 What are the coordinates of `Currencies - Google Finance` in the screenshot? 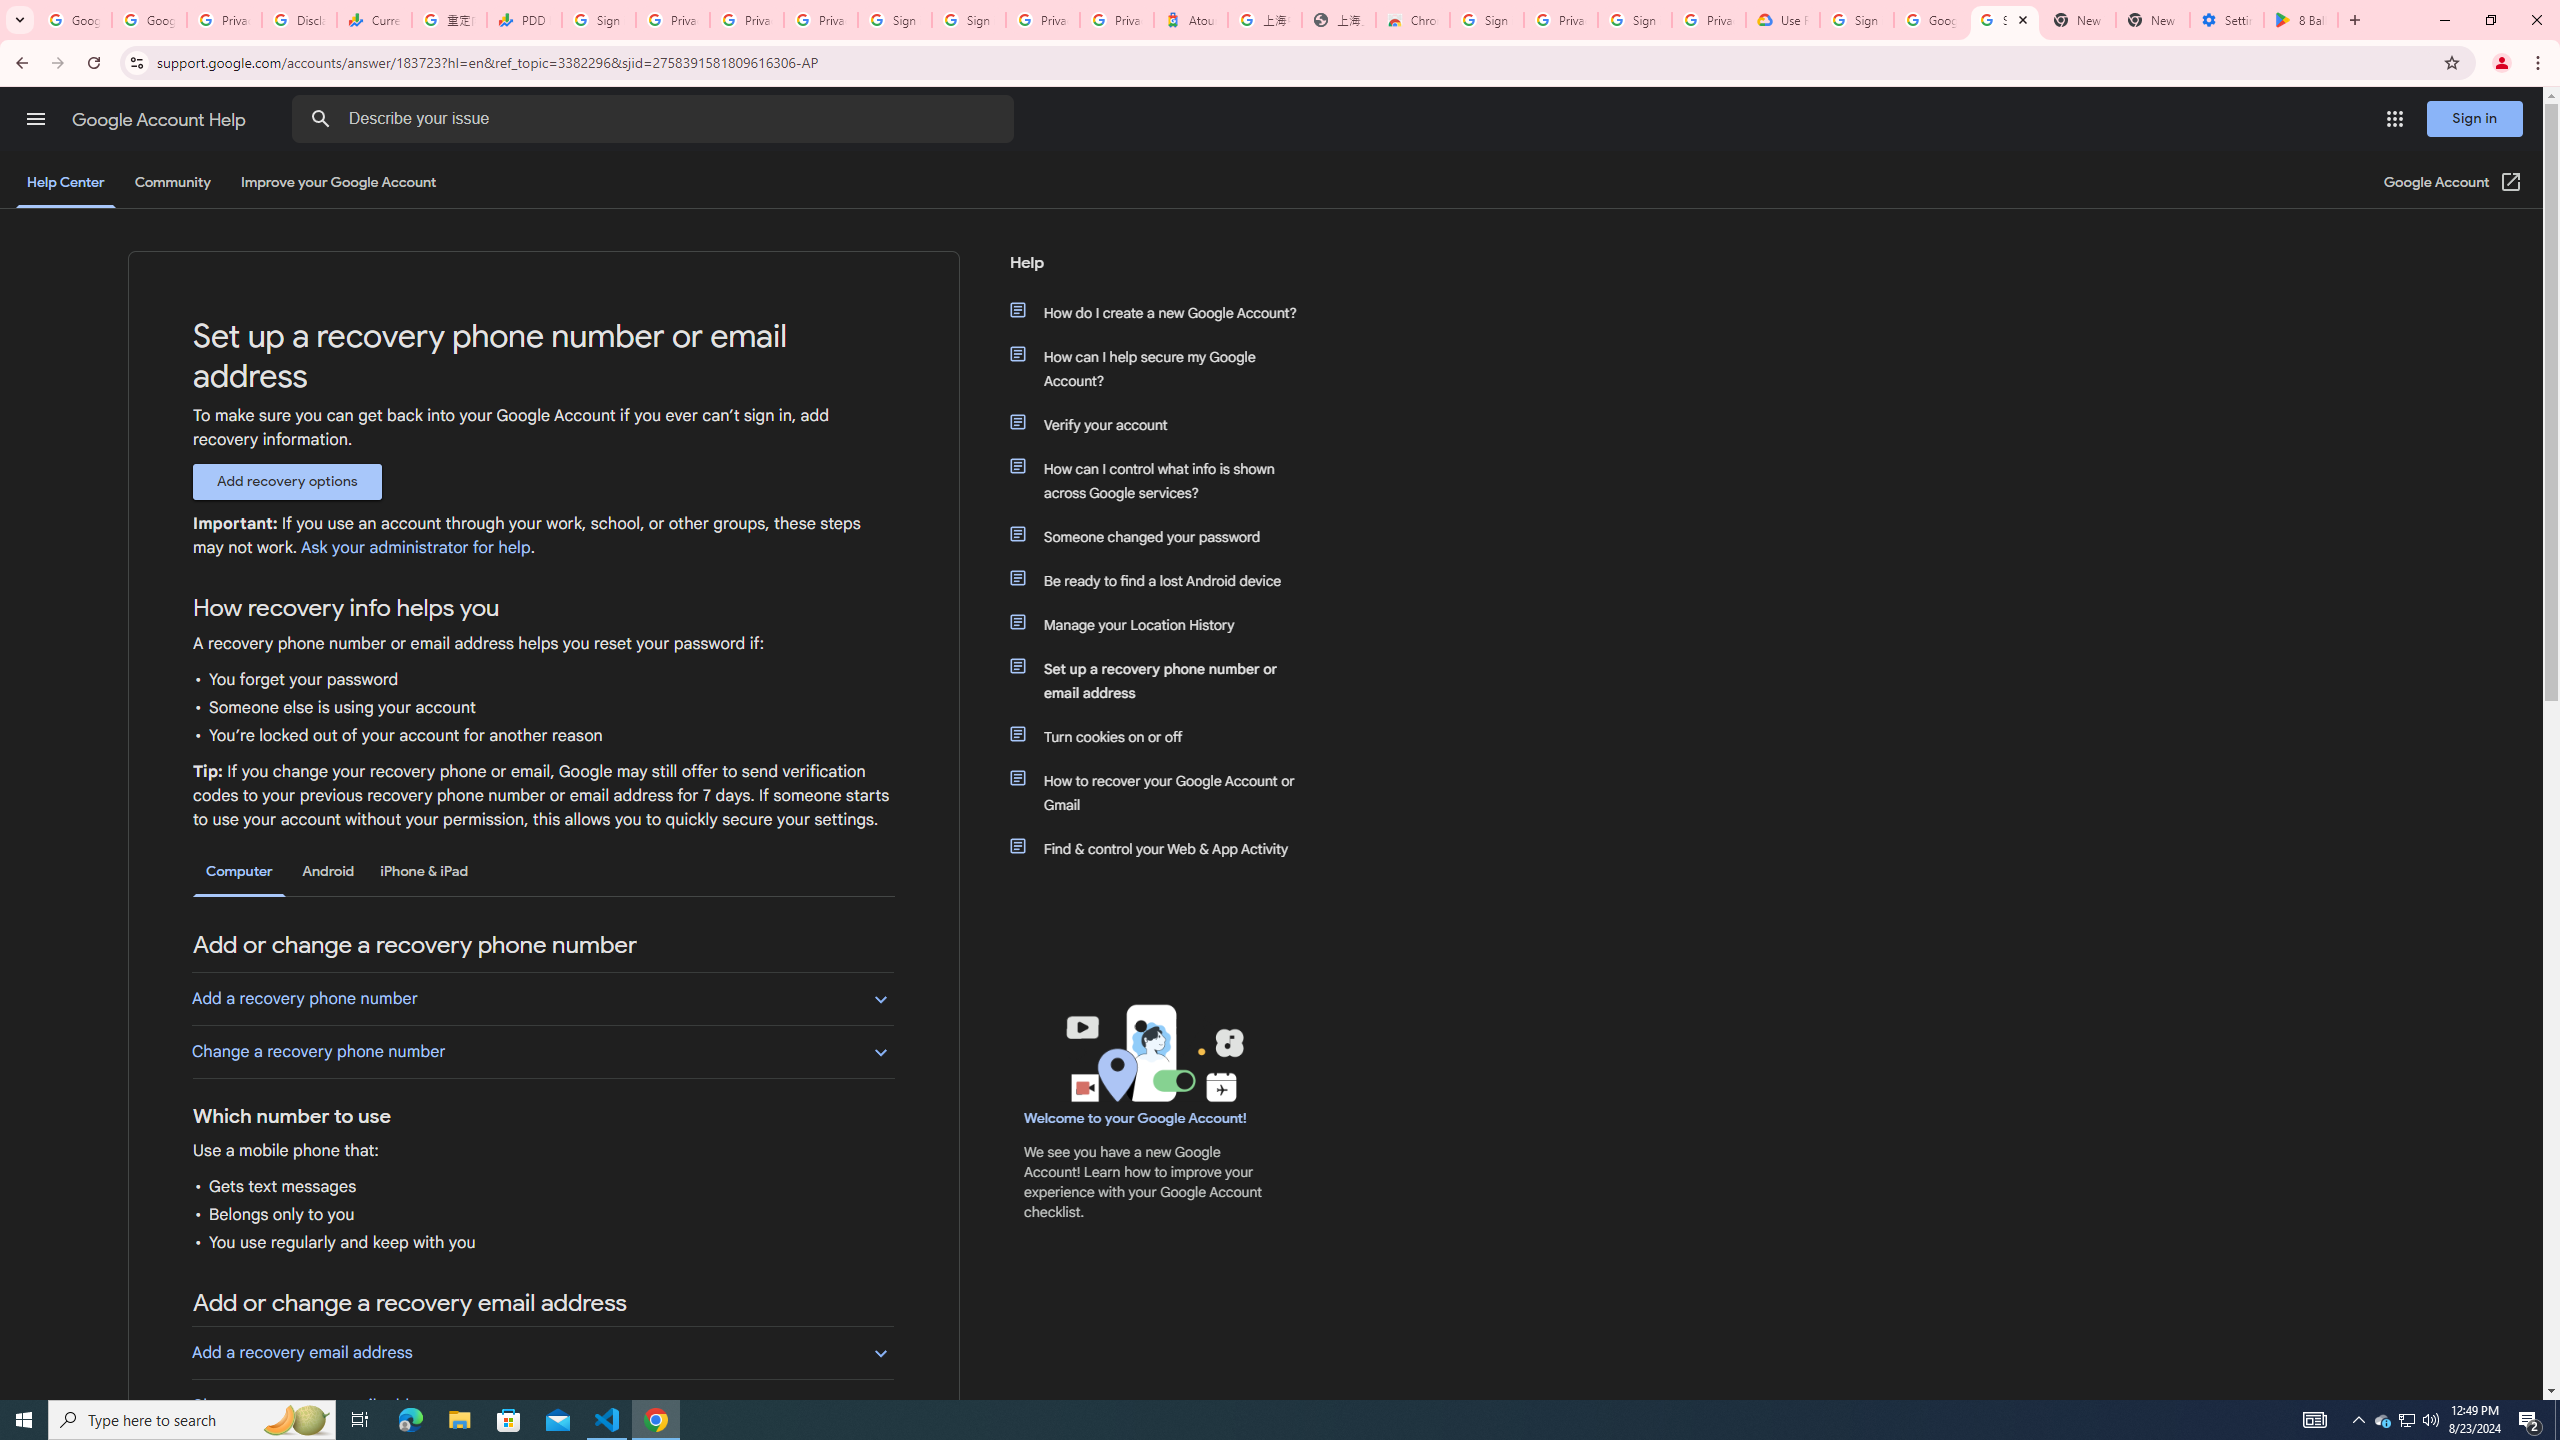 It's located at (373, 20).